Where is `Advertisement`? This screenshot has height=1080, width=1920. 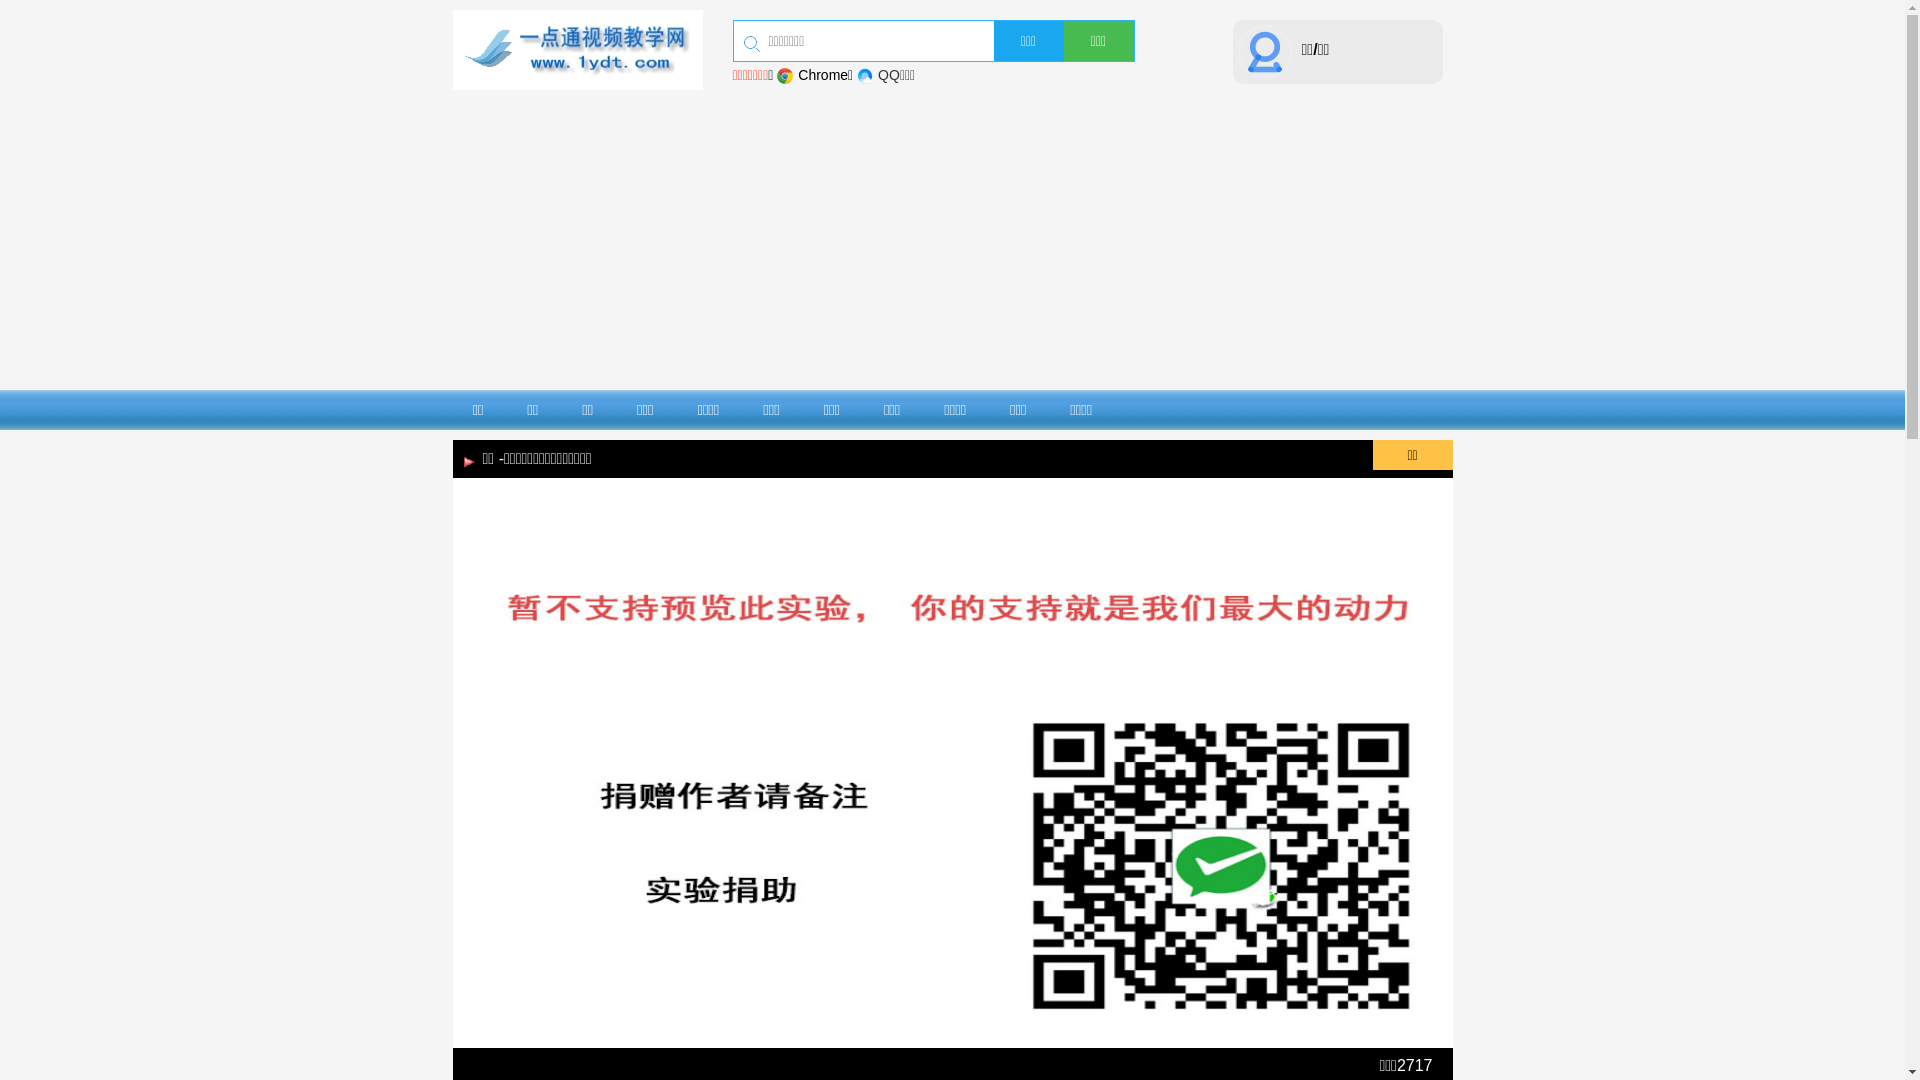
Advertisement is located at coordinates (952, 240).